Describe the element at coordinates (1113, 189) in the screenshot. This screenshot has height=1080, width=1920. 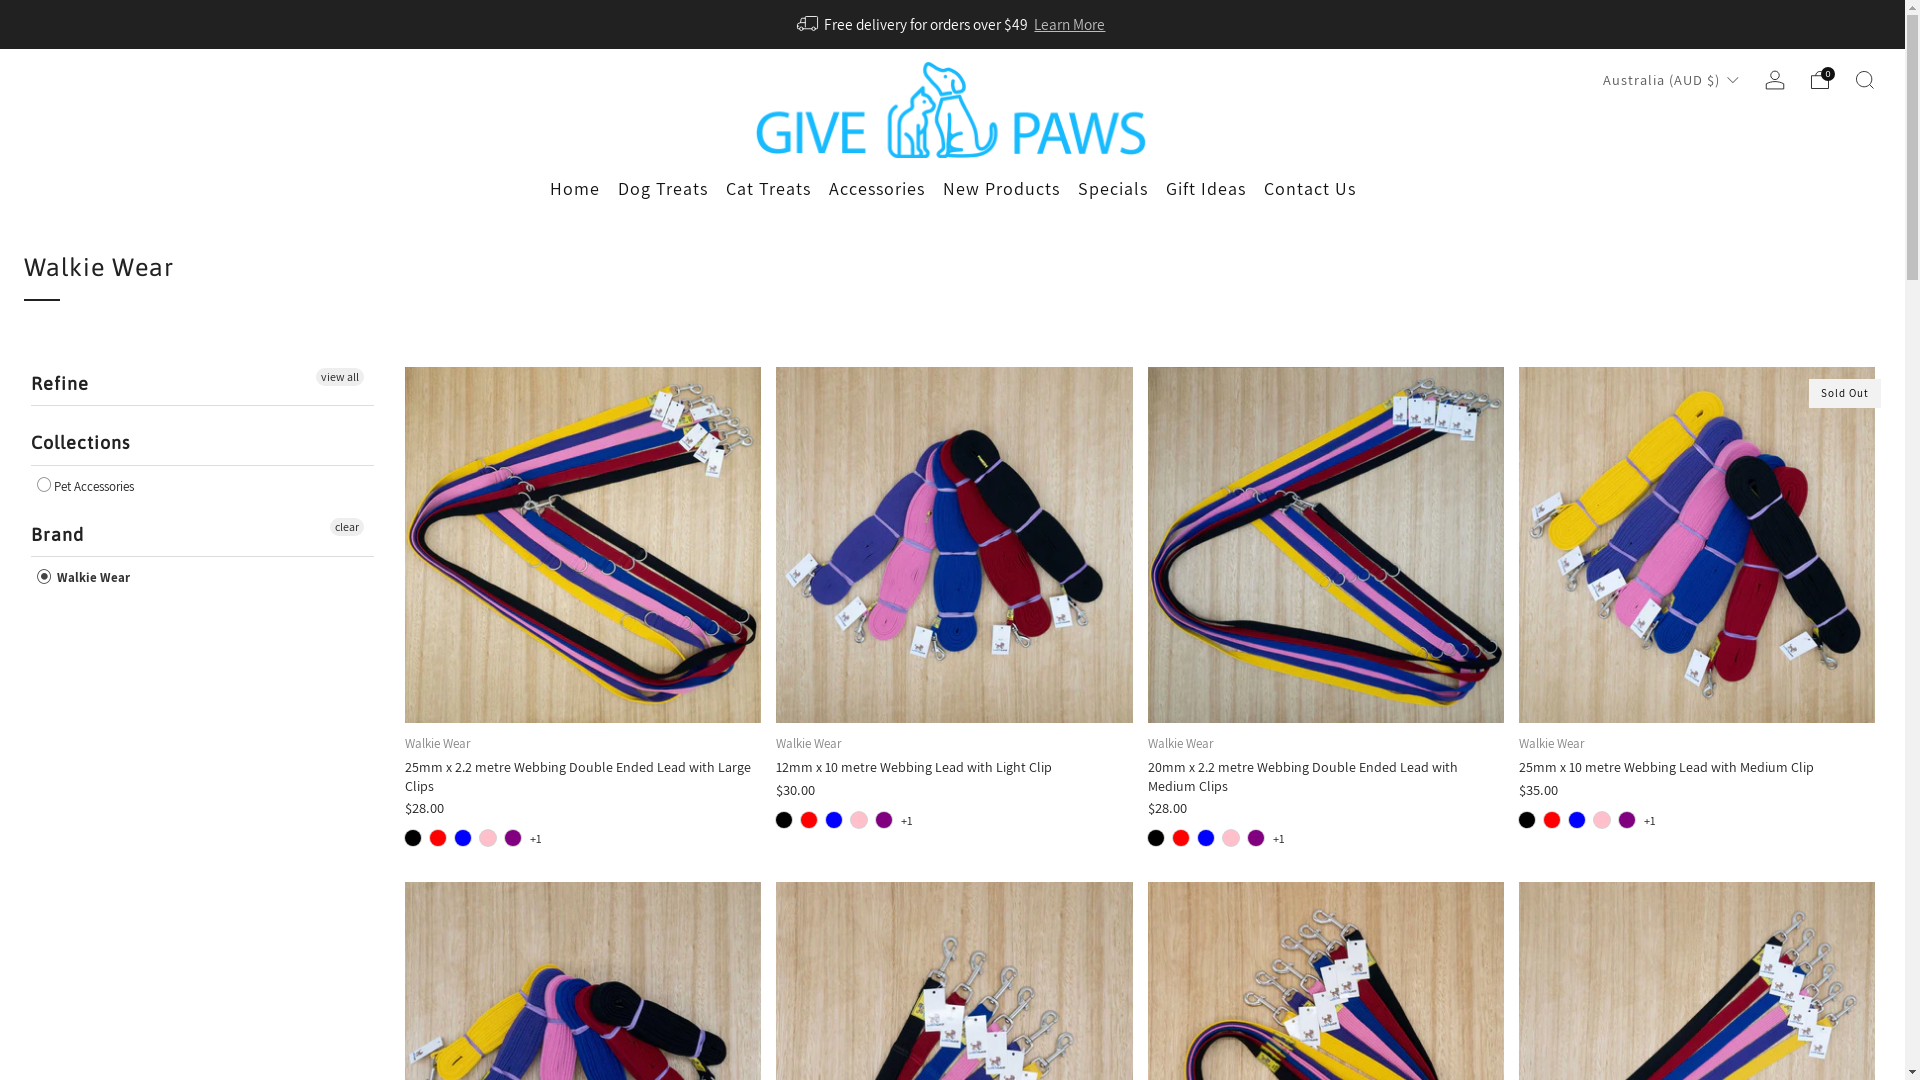
I see `Specials` at that location.